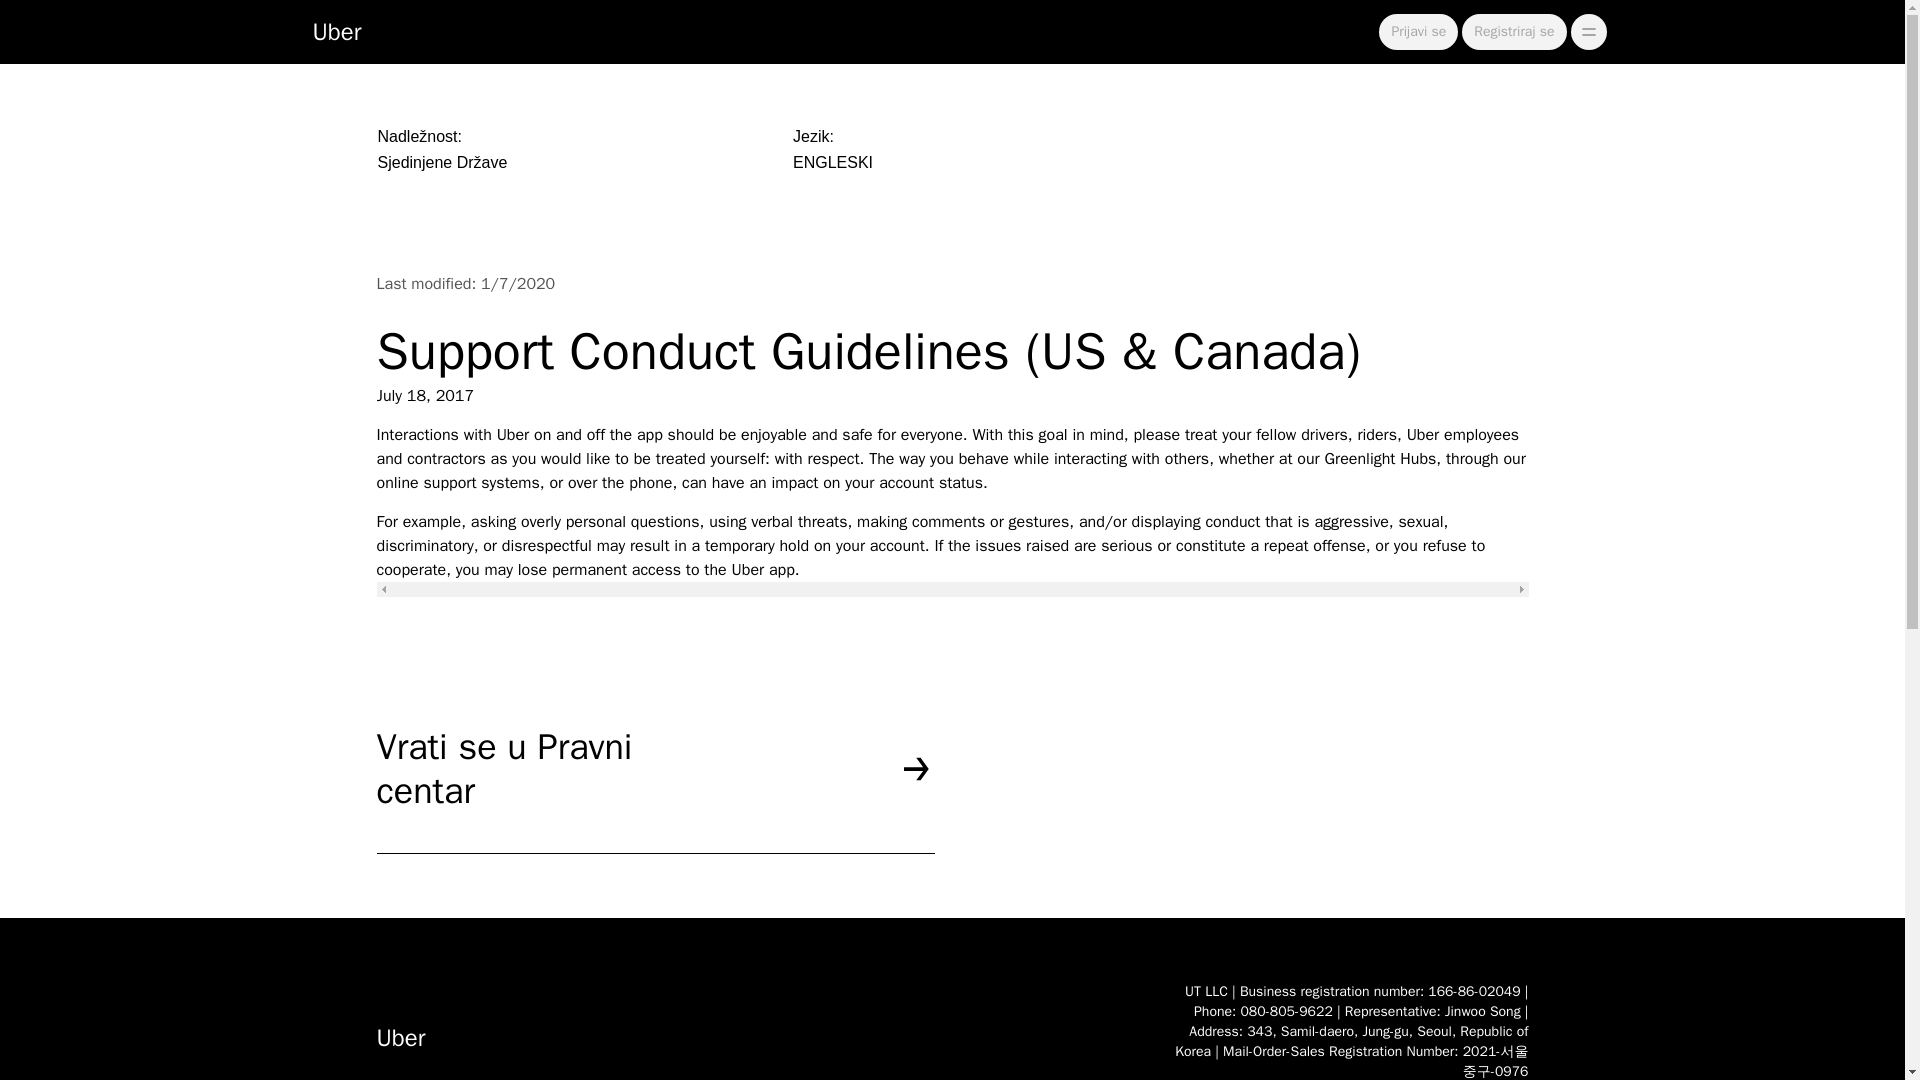 The image size is (1920, 1080). What do you see at coordinates (754, 1030) in the screenshot?
I see `Uber` at bounding box center [754, 1030].